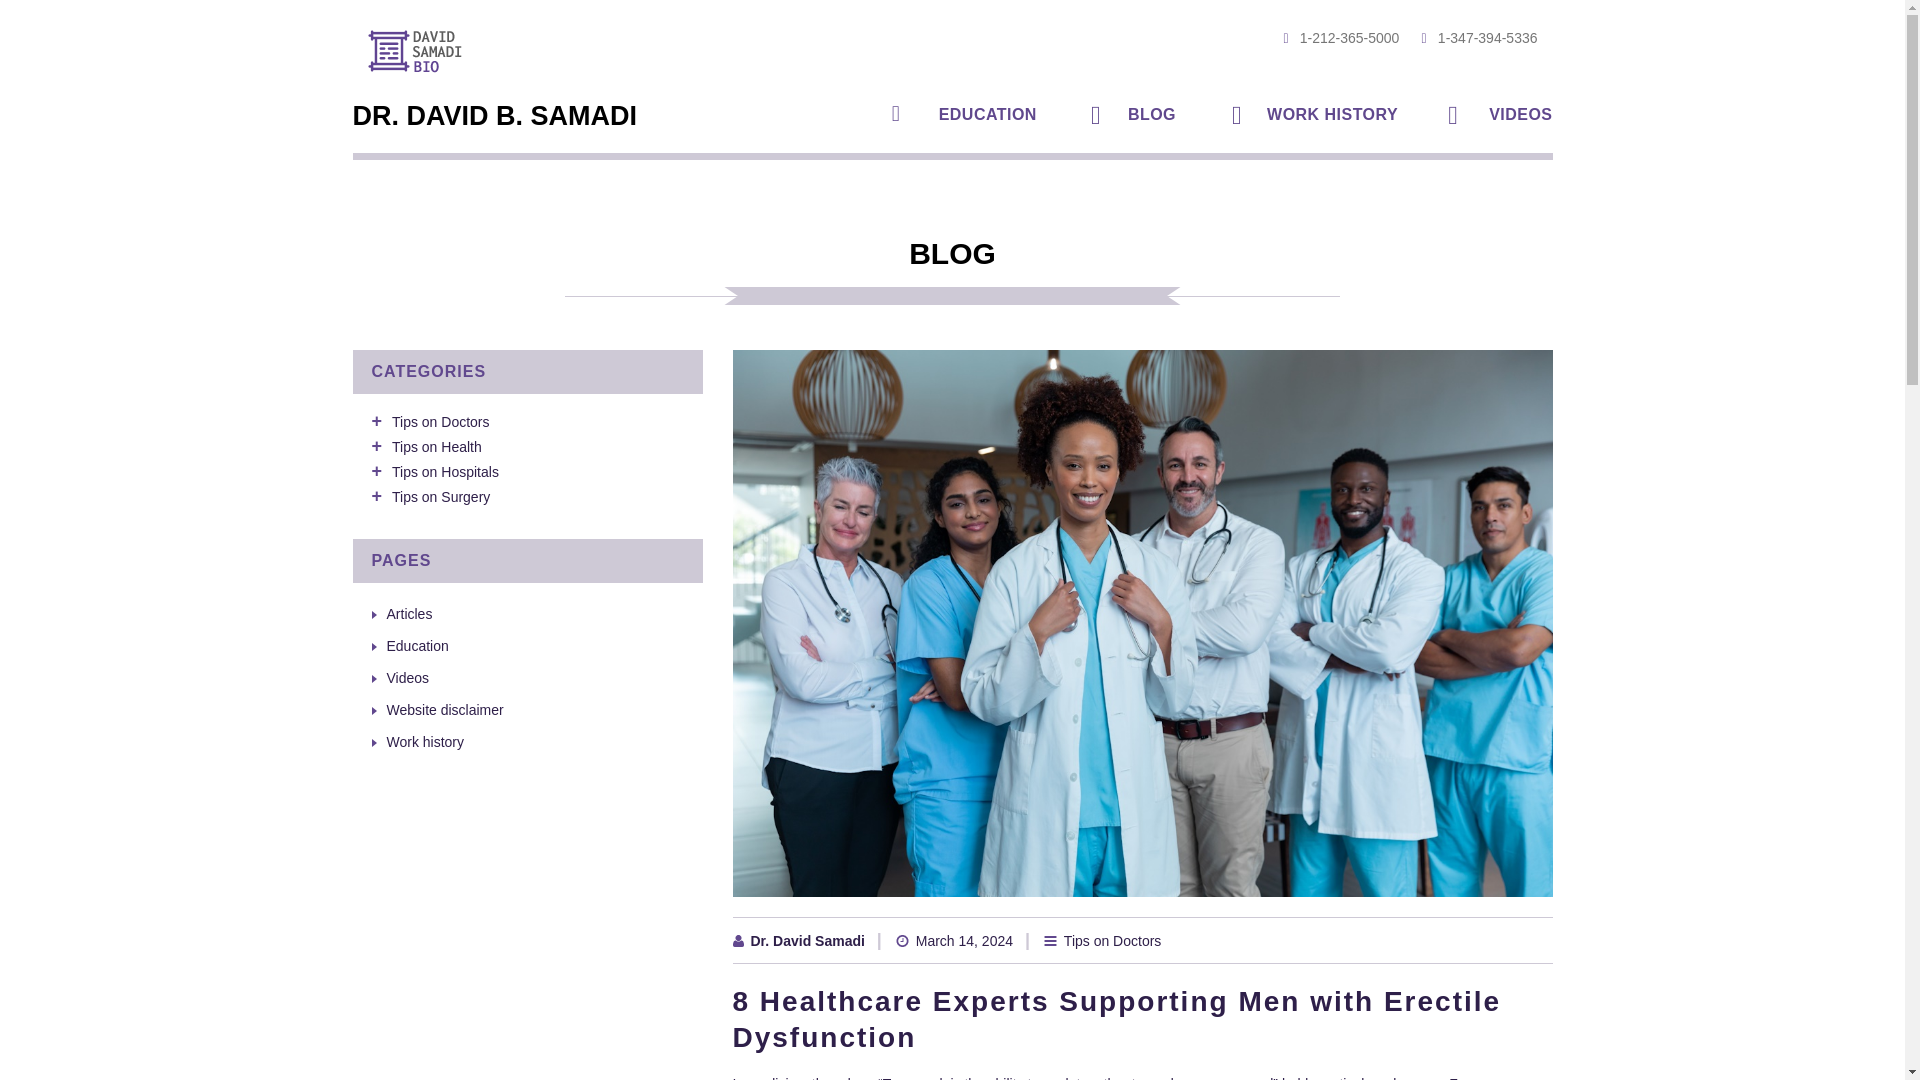  I want to click on 1-347-394-5336, so click(1468, 38).